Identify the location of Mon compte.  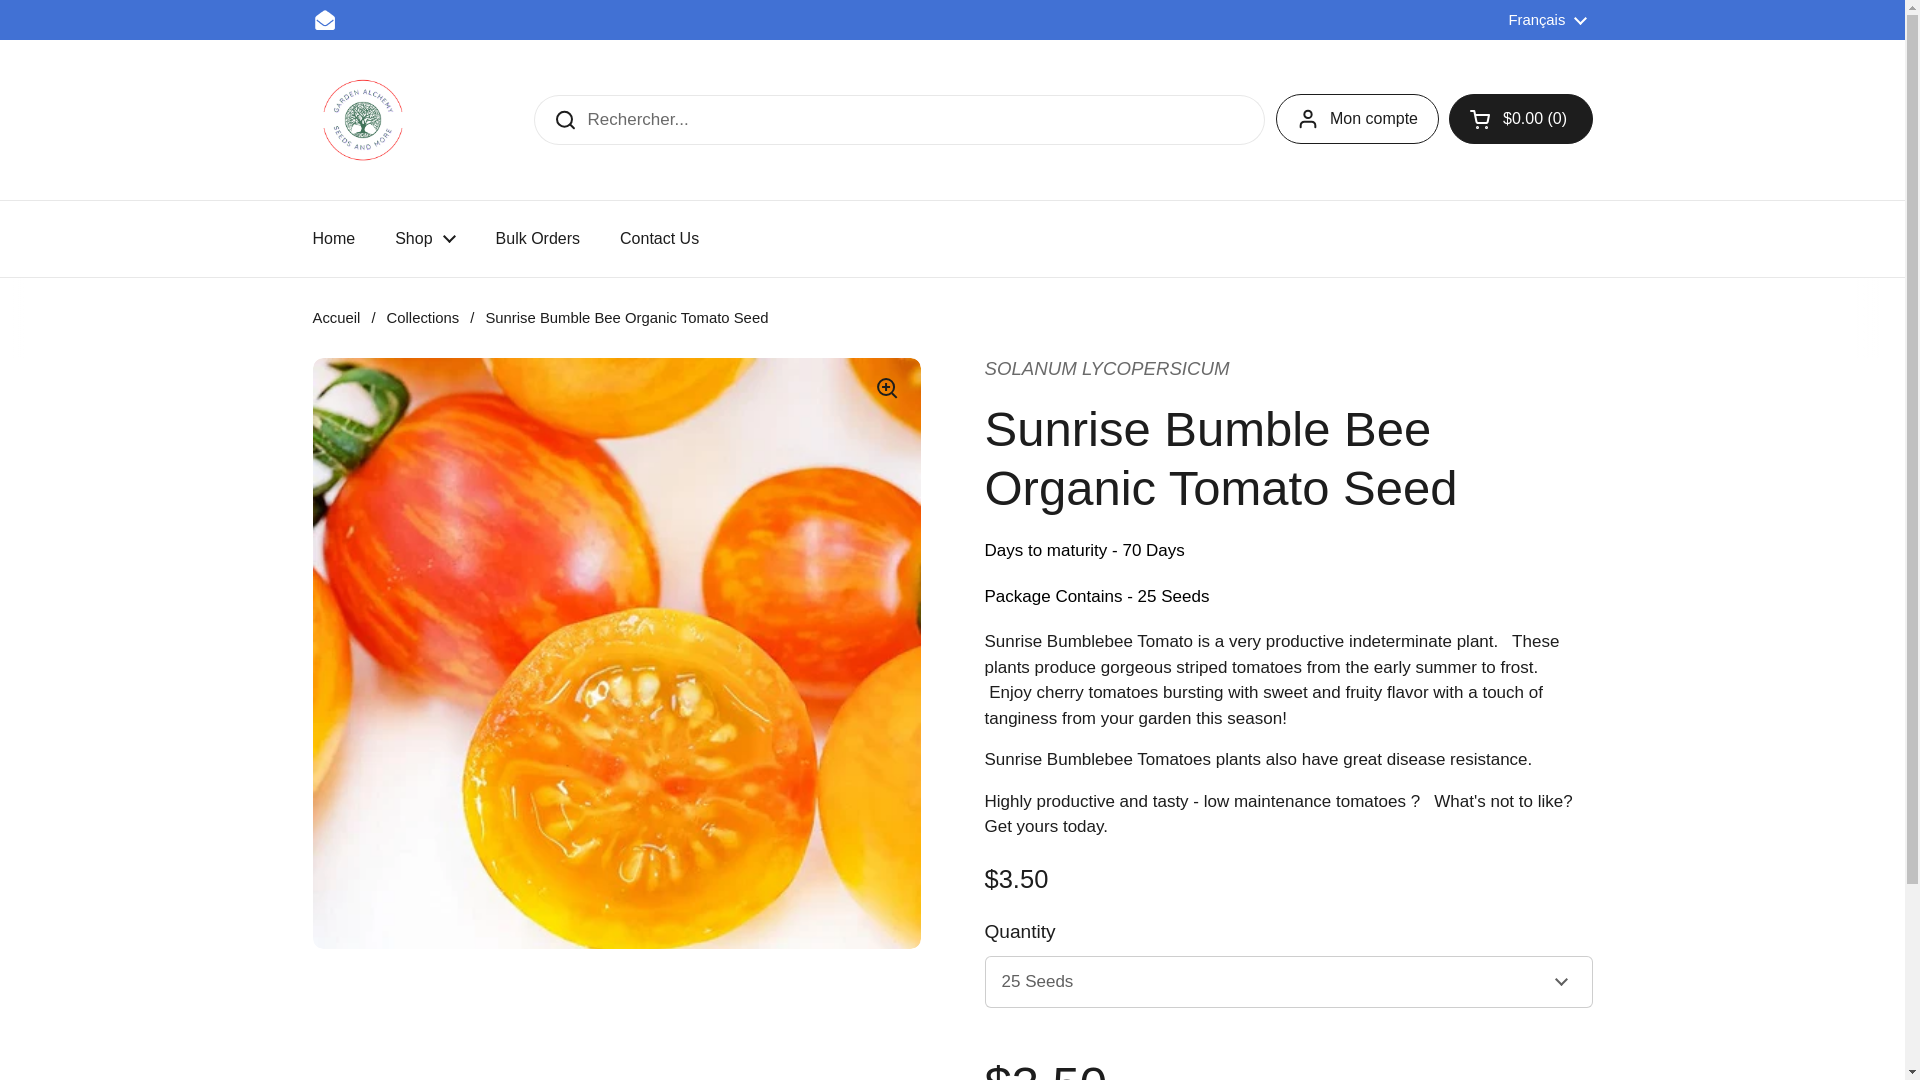
(1357, 118).